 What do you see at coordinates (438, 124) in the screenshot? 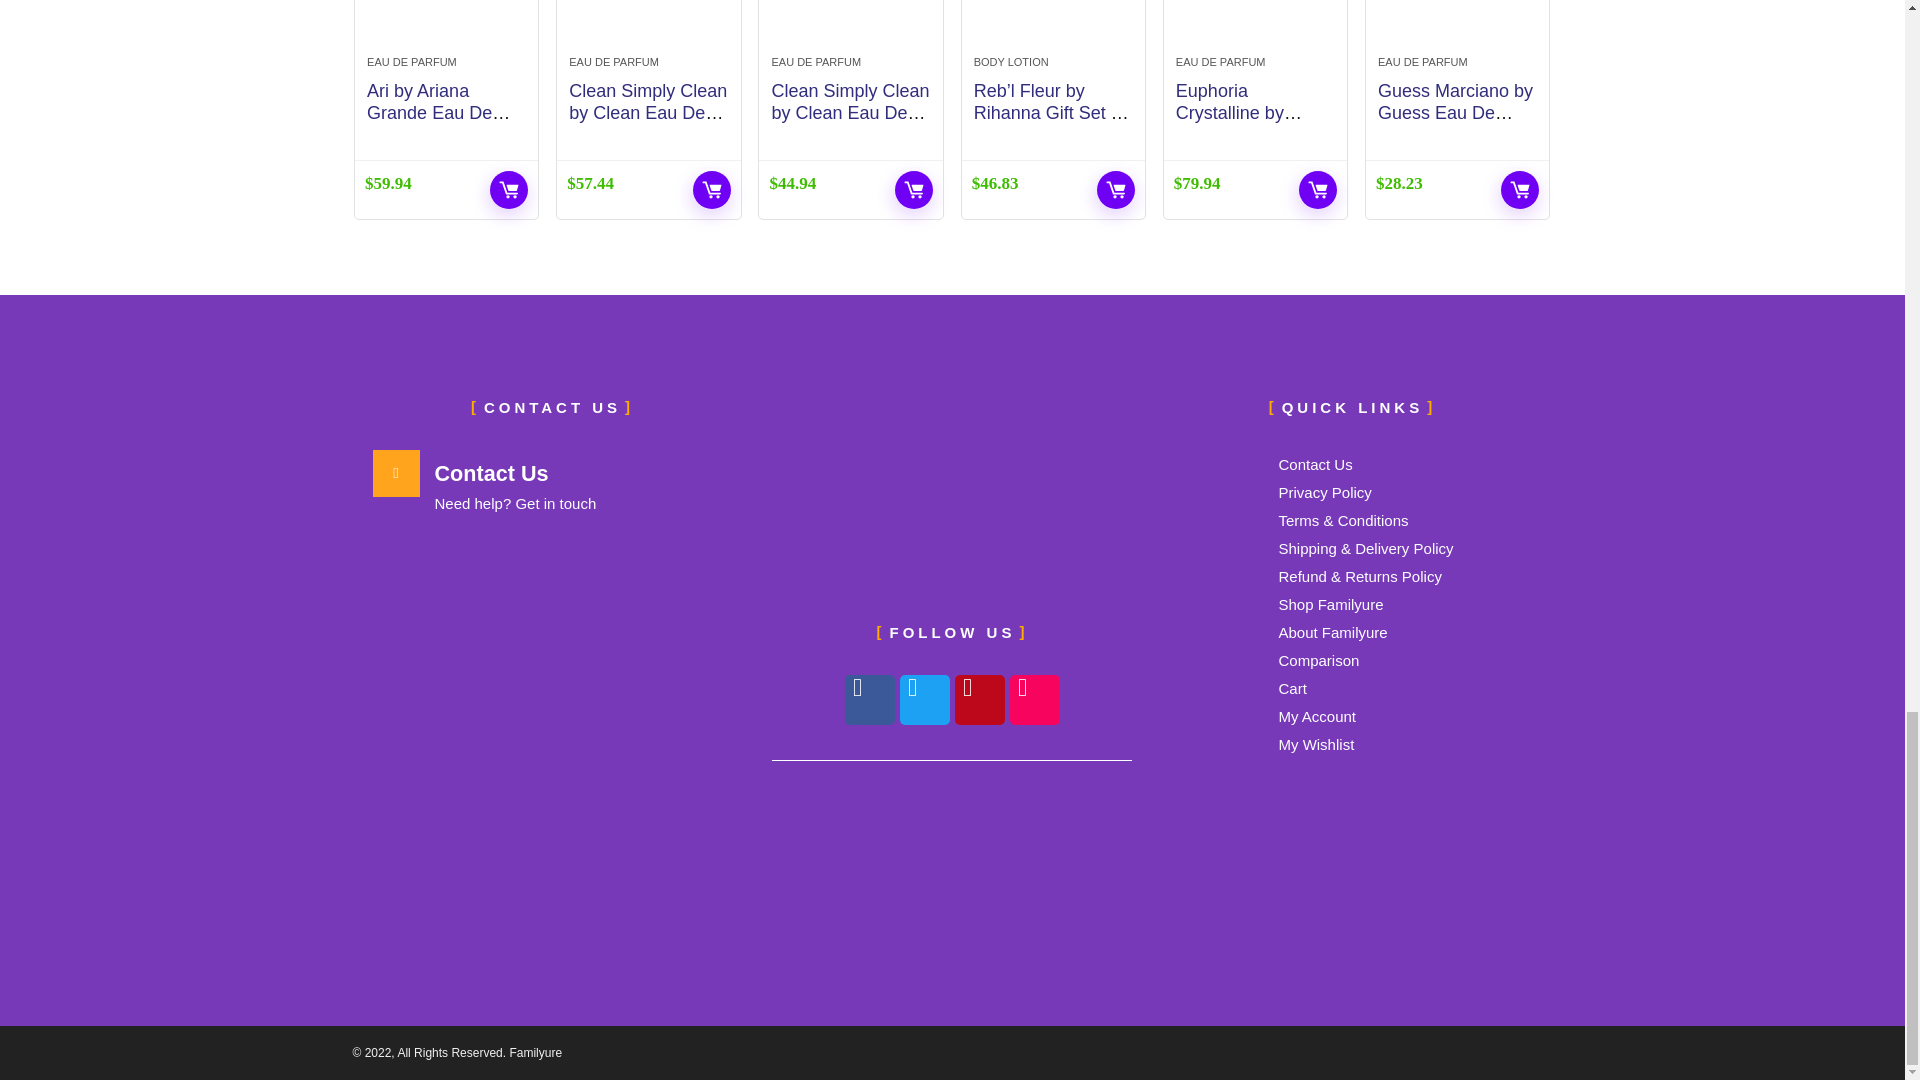
I see `Ari by Ariana Grande Eau De Parfum Spray 3.4 oz For Women` at bounding box center [438, 124].